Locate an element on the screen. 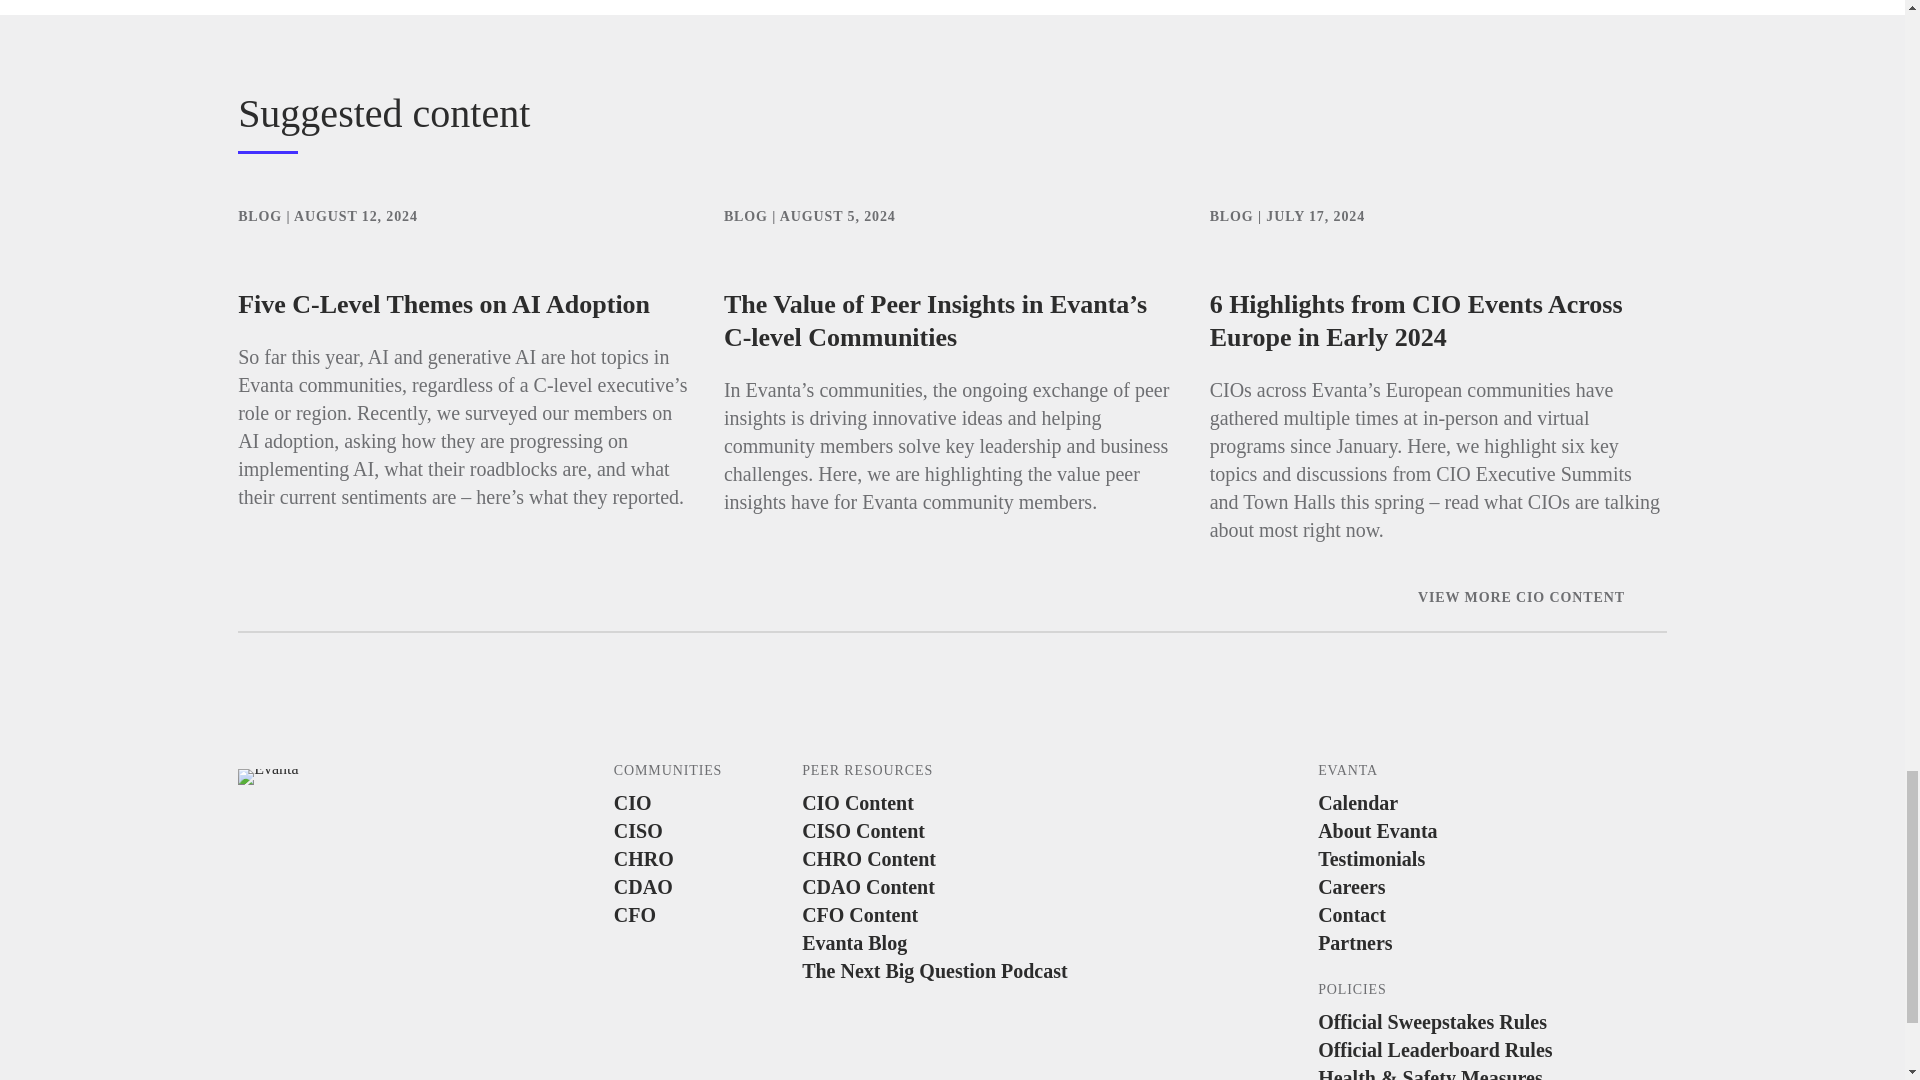 The image size is (1920, 1080). CFO is located at coordinates (706, 914).